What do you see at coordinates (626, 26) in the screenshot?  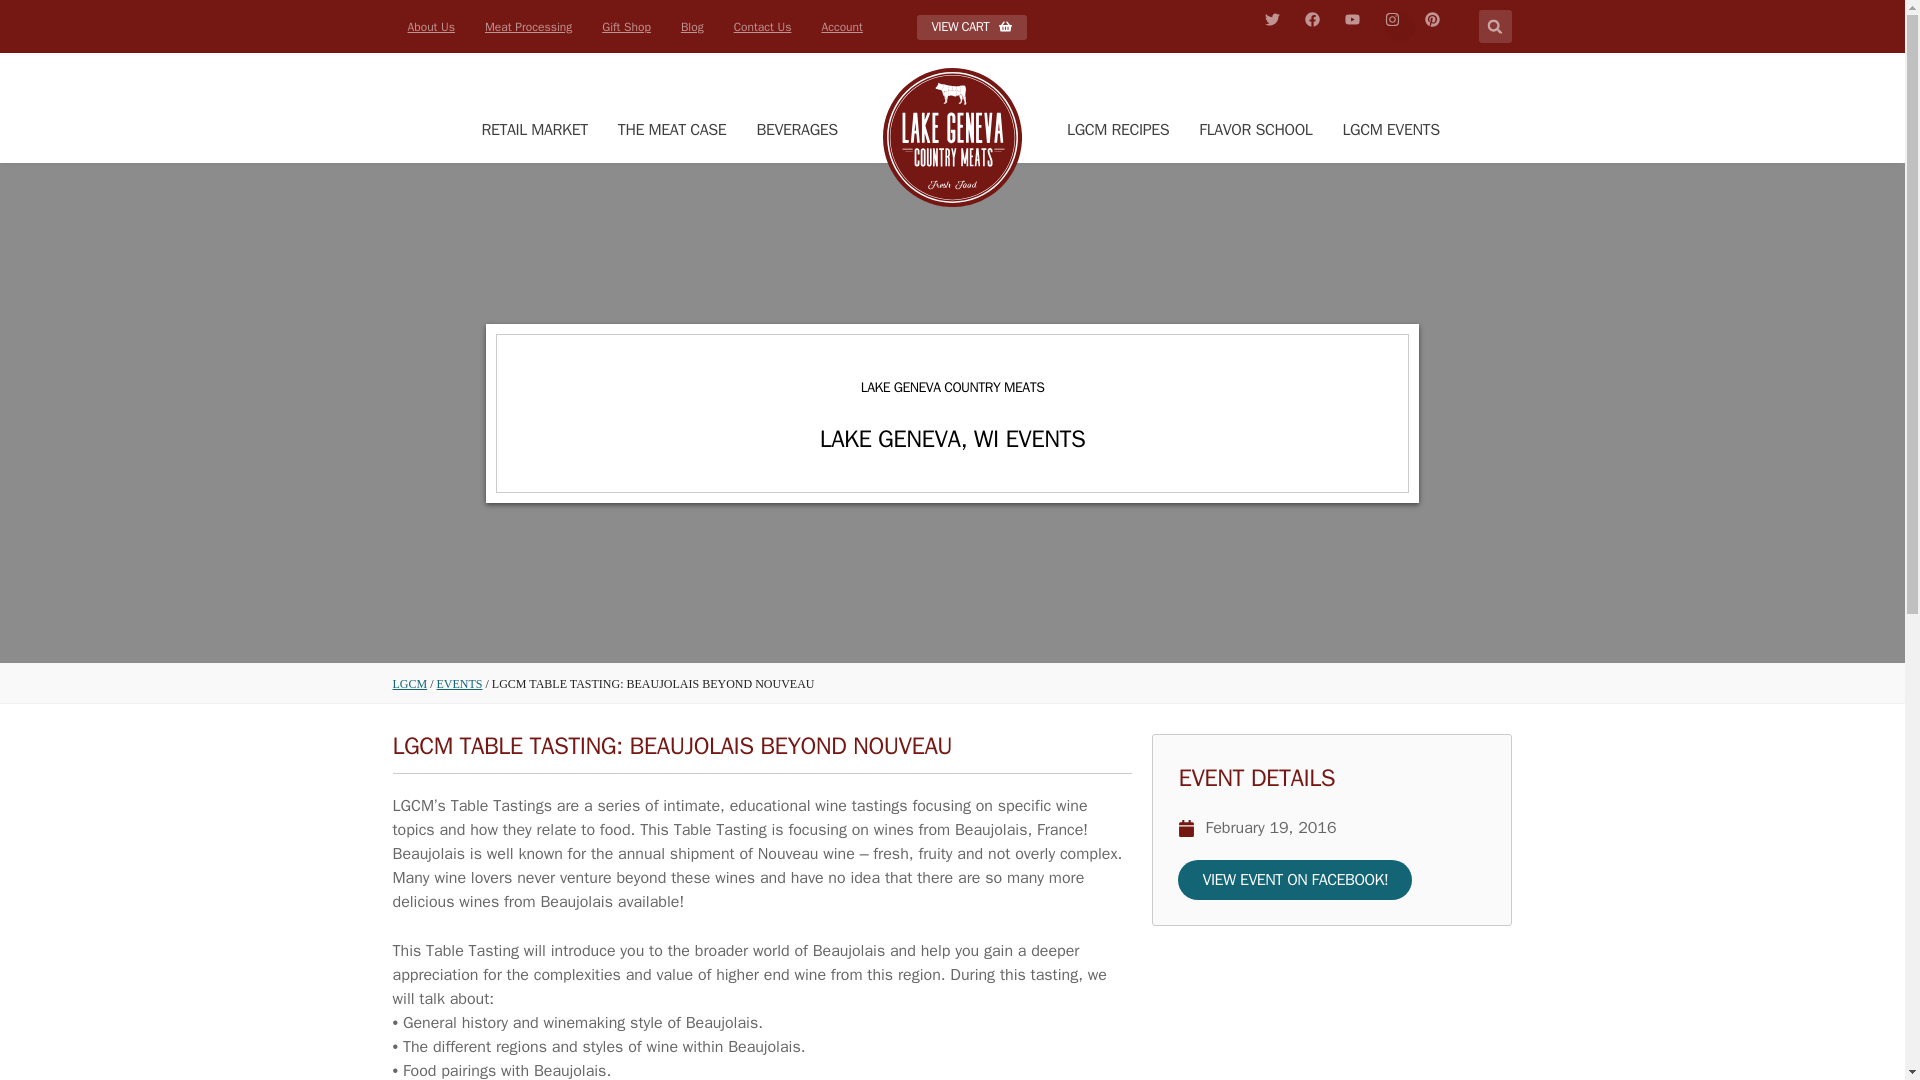 I see `Gift Shop` at bounding box center [626, 26].